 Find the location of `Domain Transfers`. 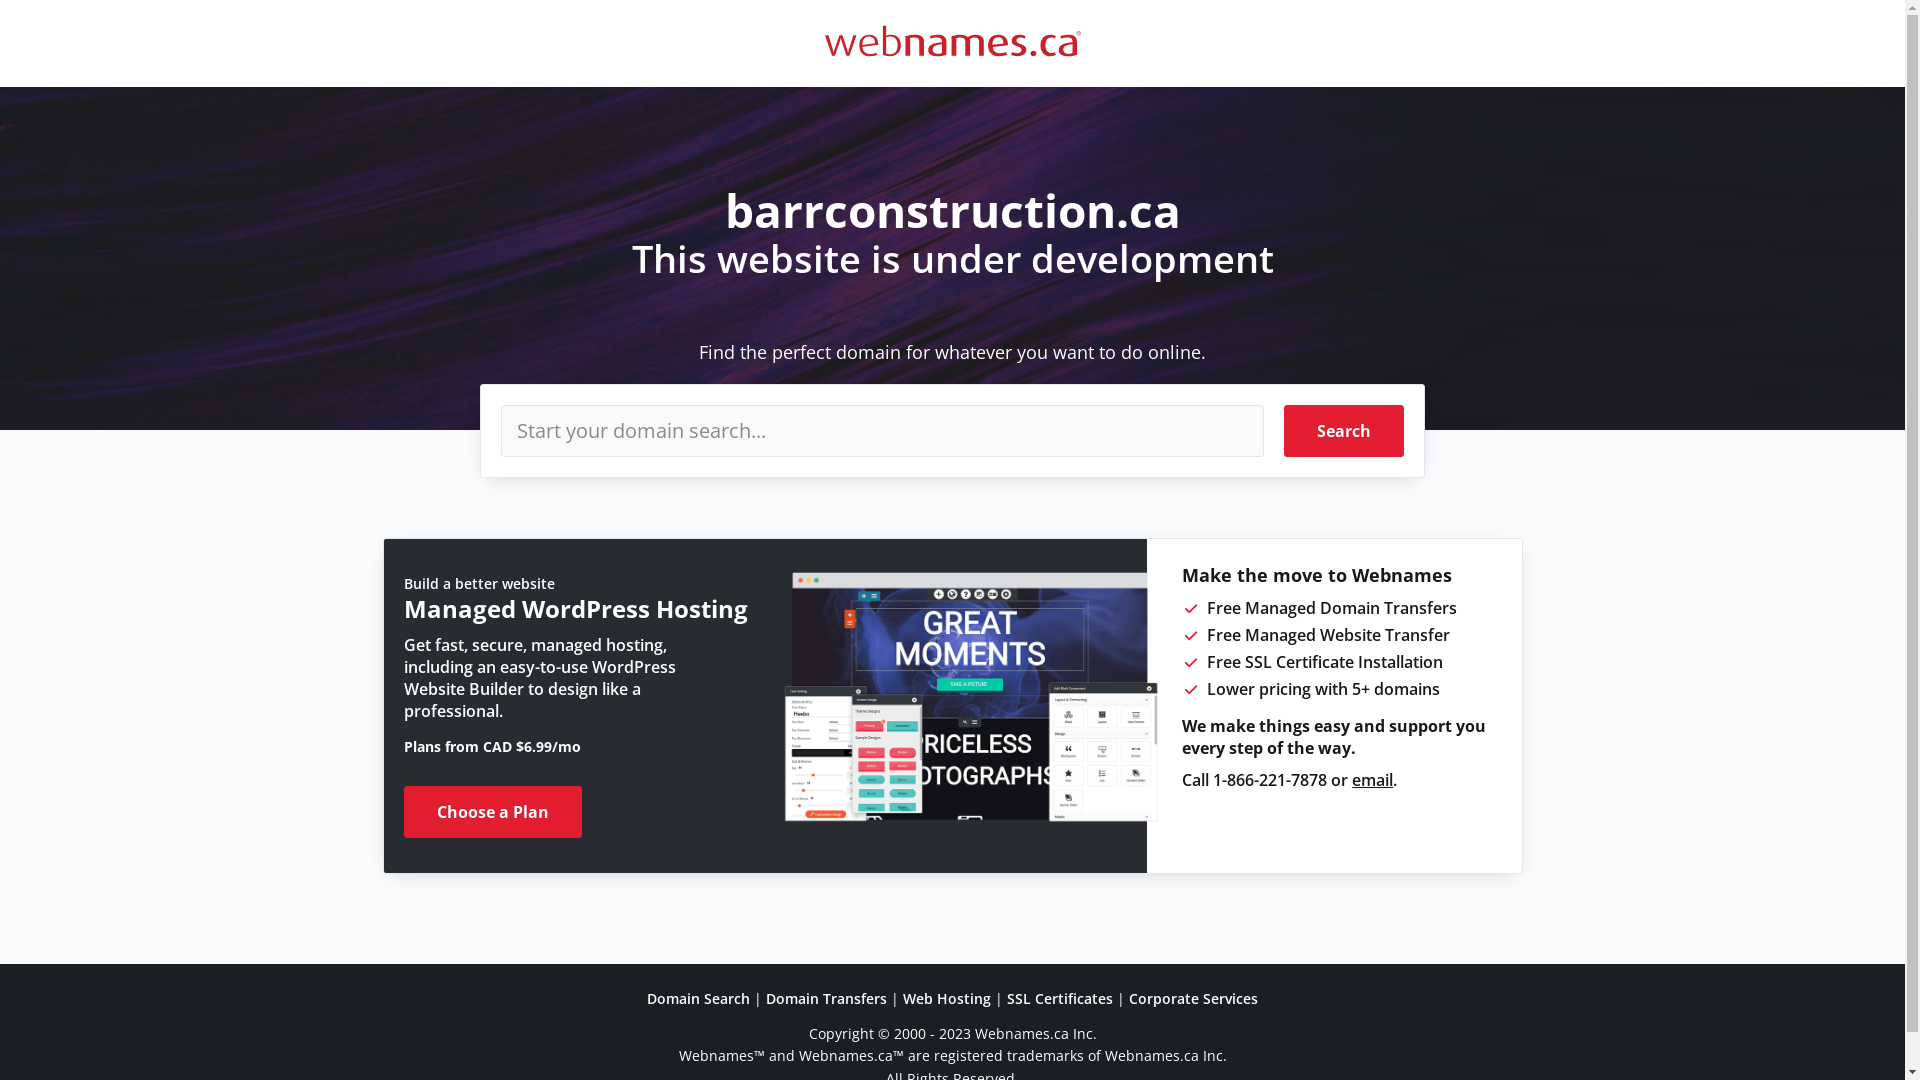

Domain Transfers is located at coordinates (826, 998).